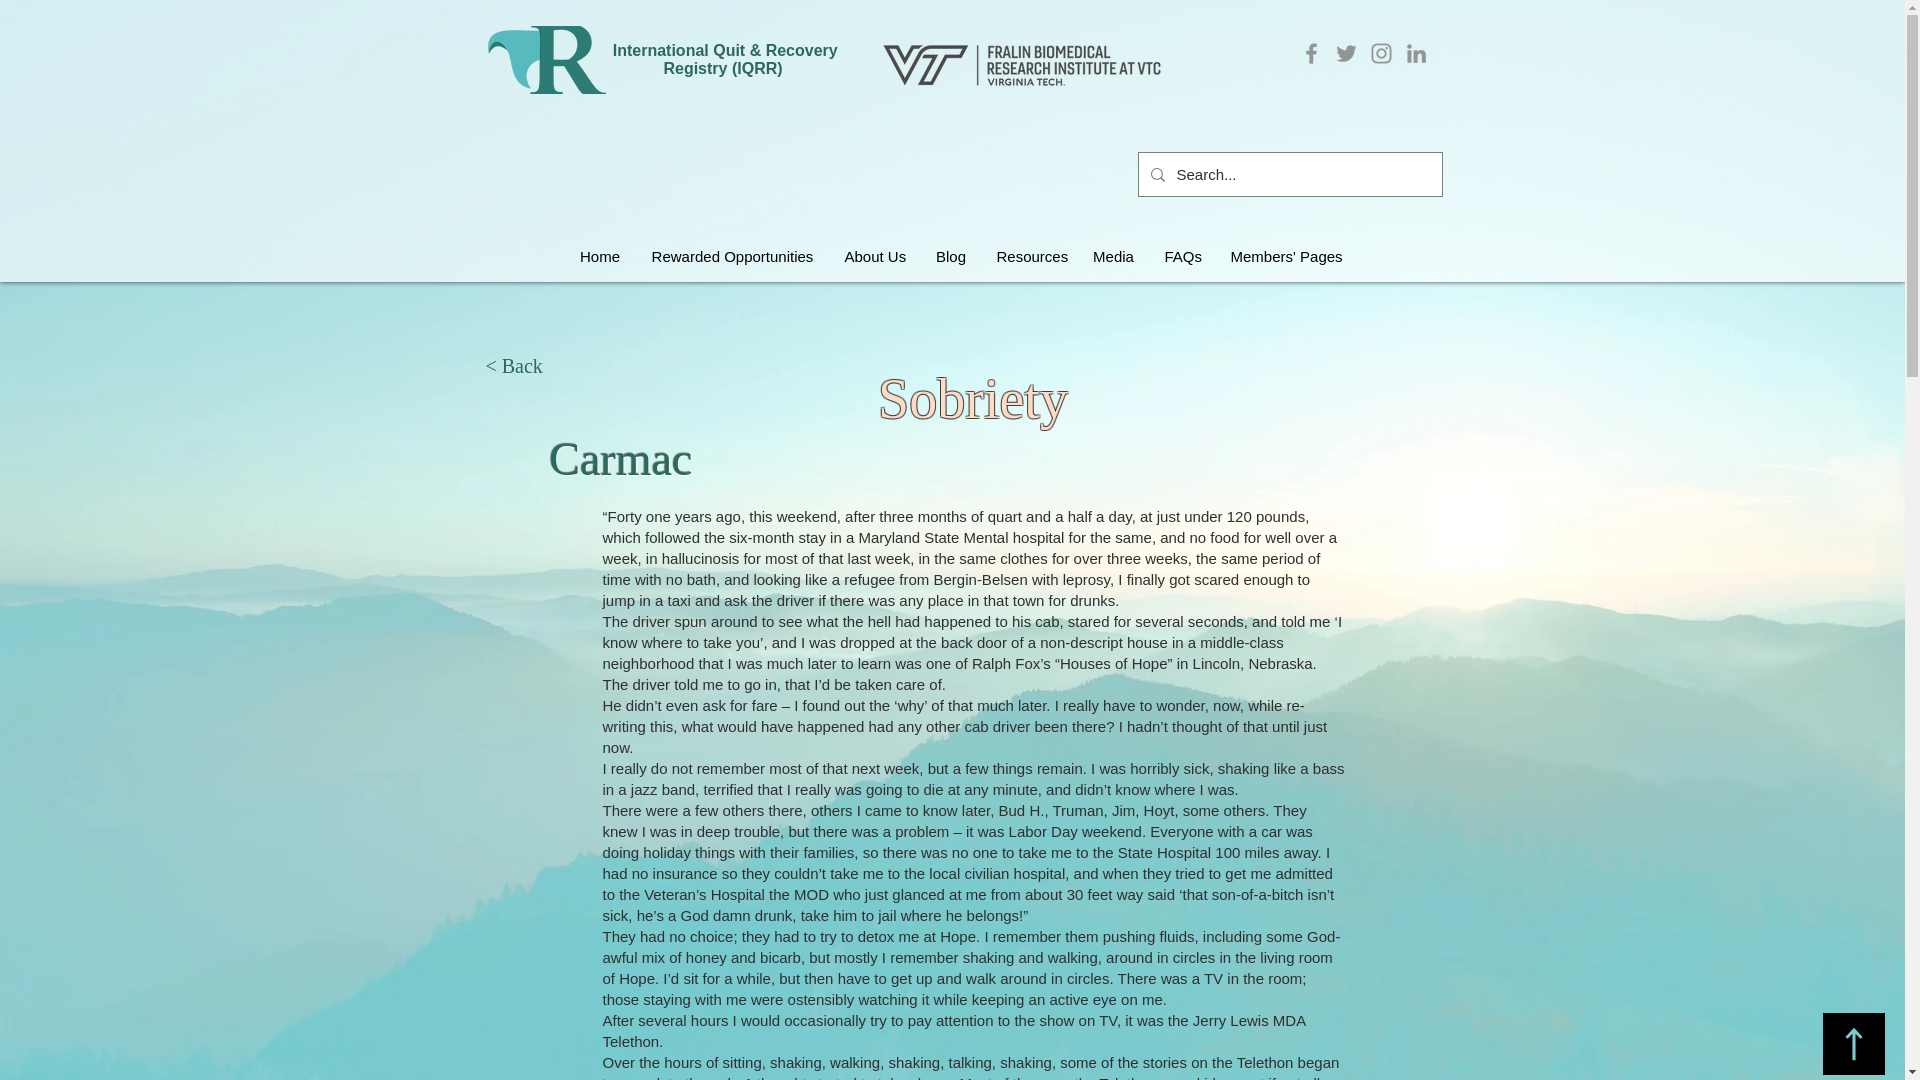 Image resolution: width=1920 pixels, height=1080 pixels. Describe the element at coordinates (732, 256) in the screenshot. I see `Rewarded Opportunities` at that location.